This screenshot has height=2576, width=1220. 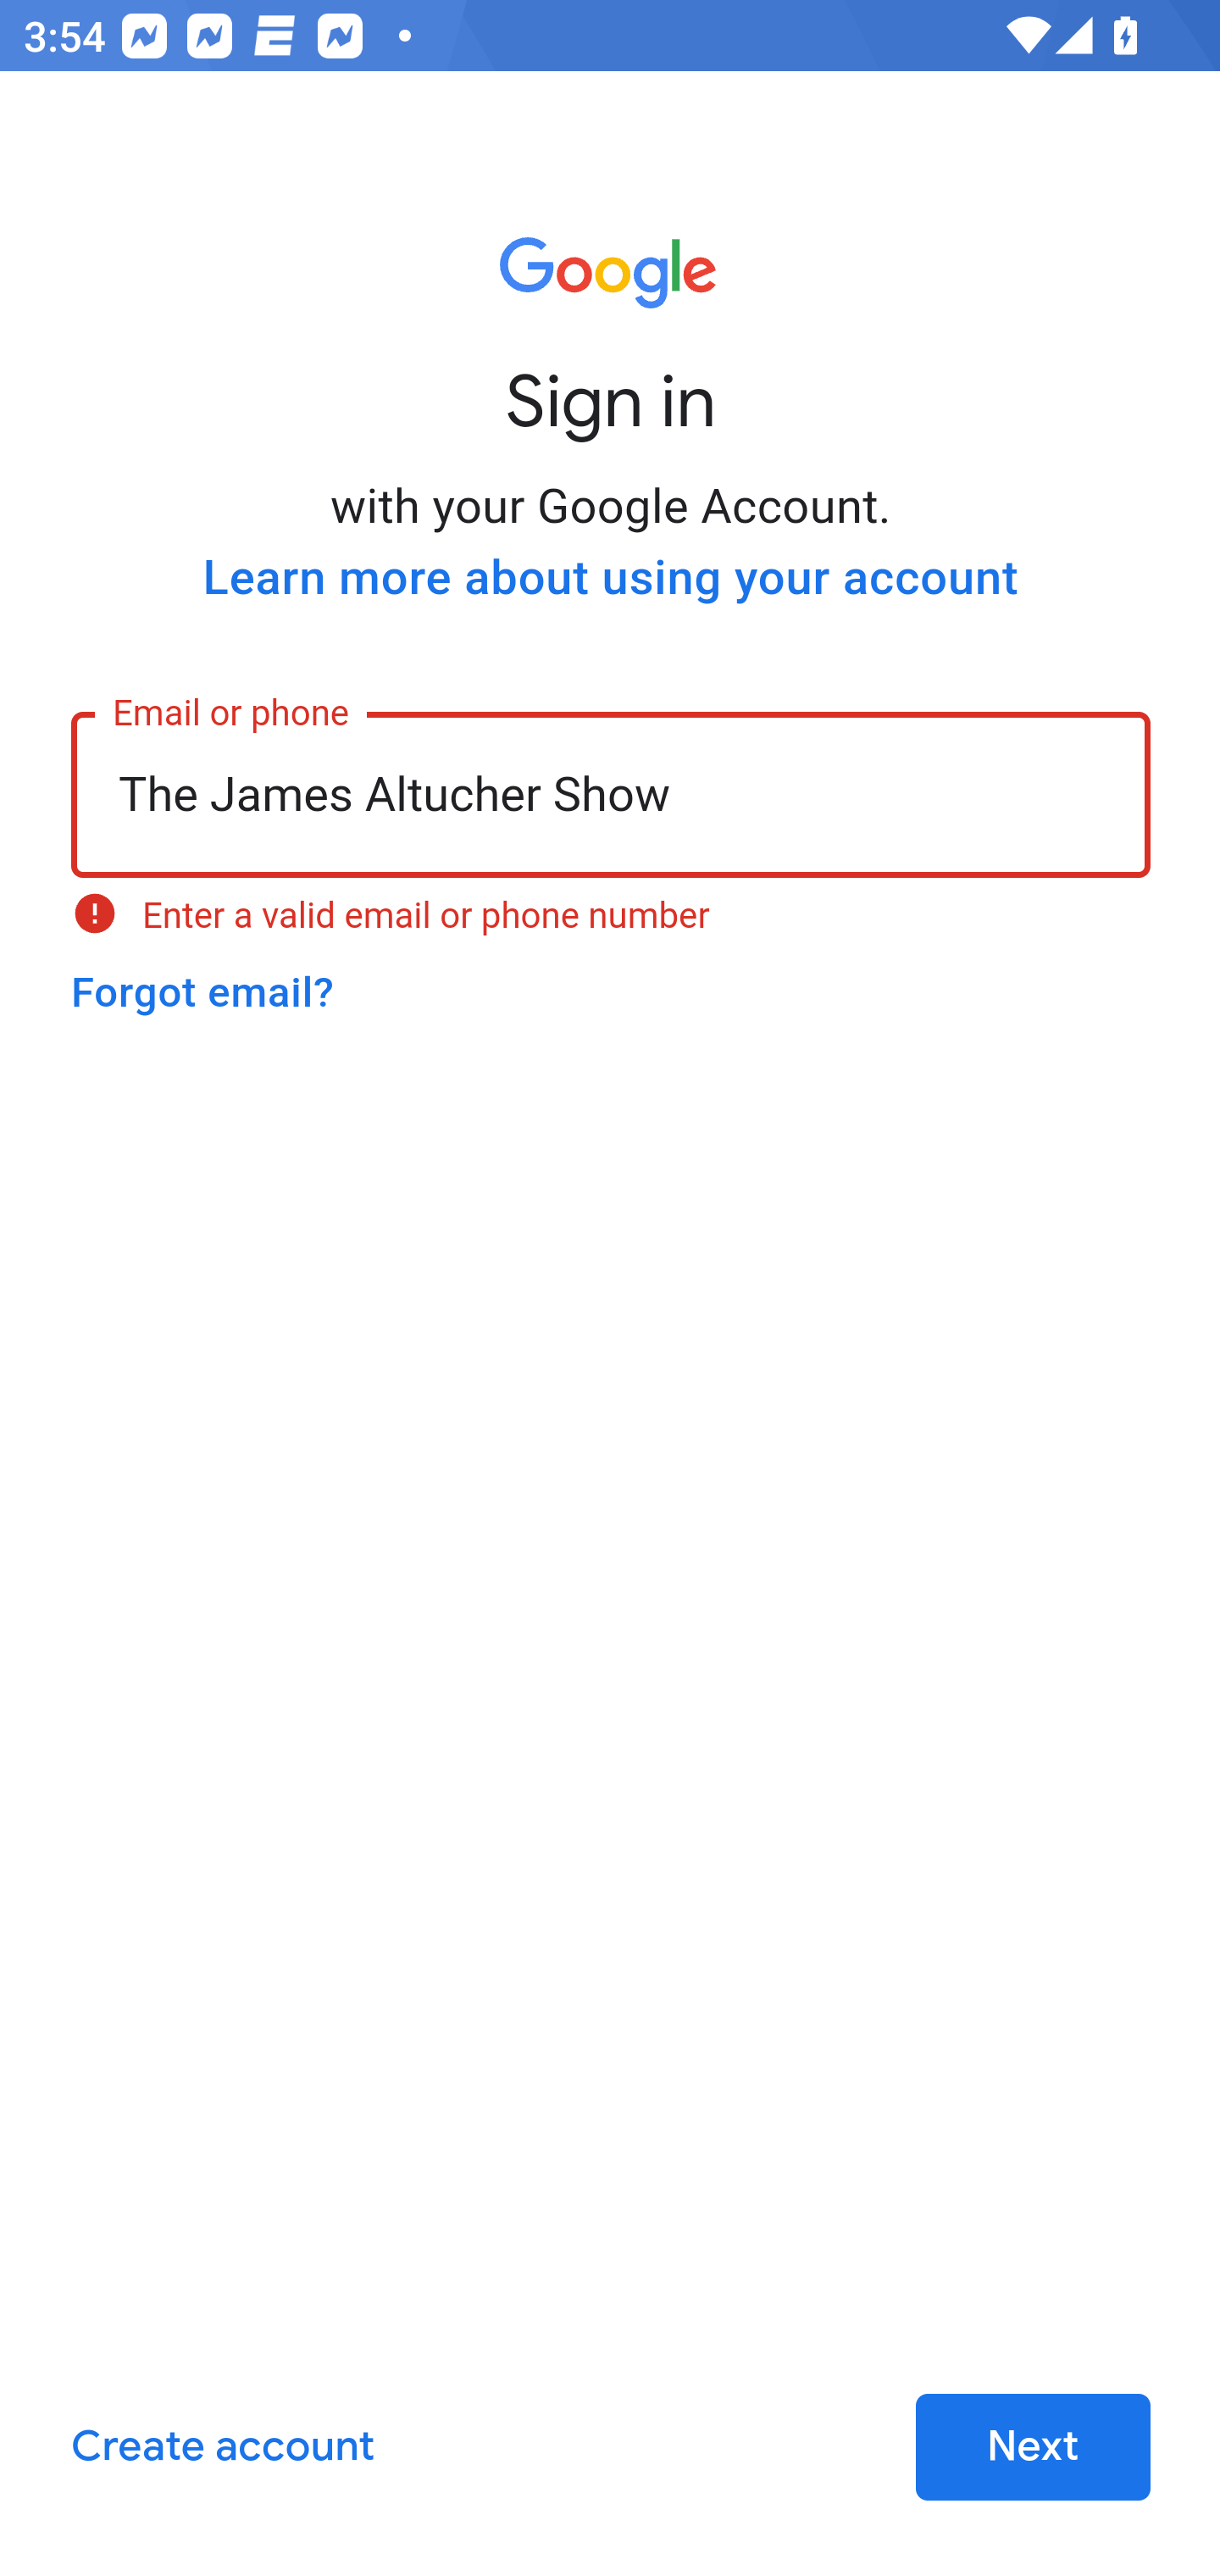 I want to click on Forgot email?, so click(x=202, y=992).